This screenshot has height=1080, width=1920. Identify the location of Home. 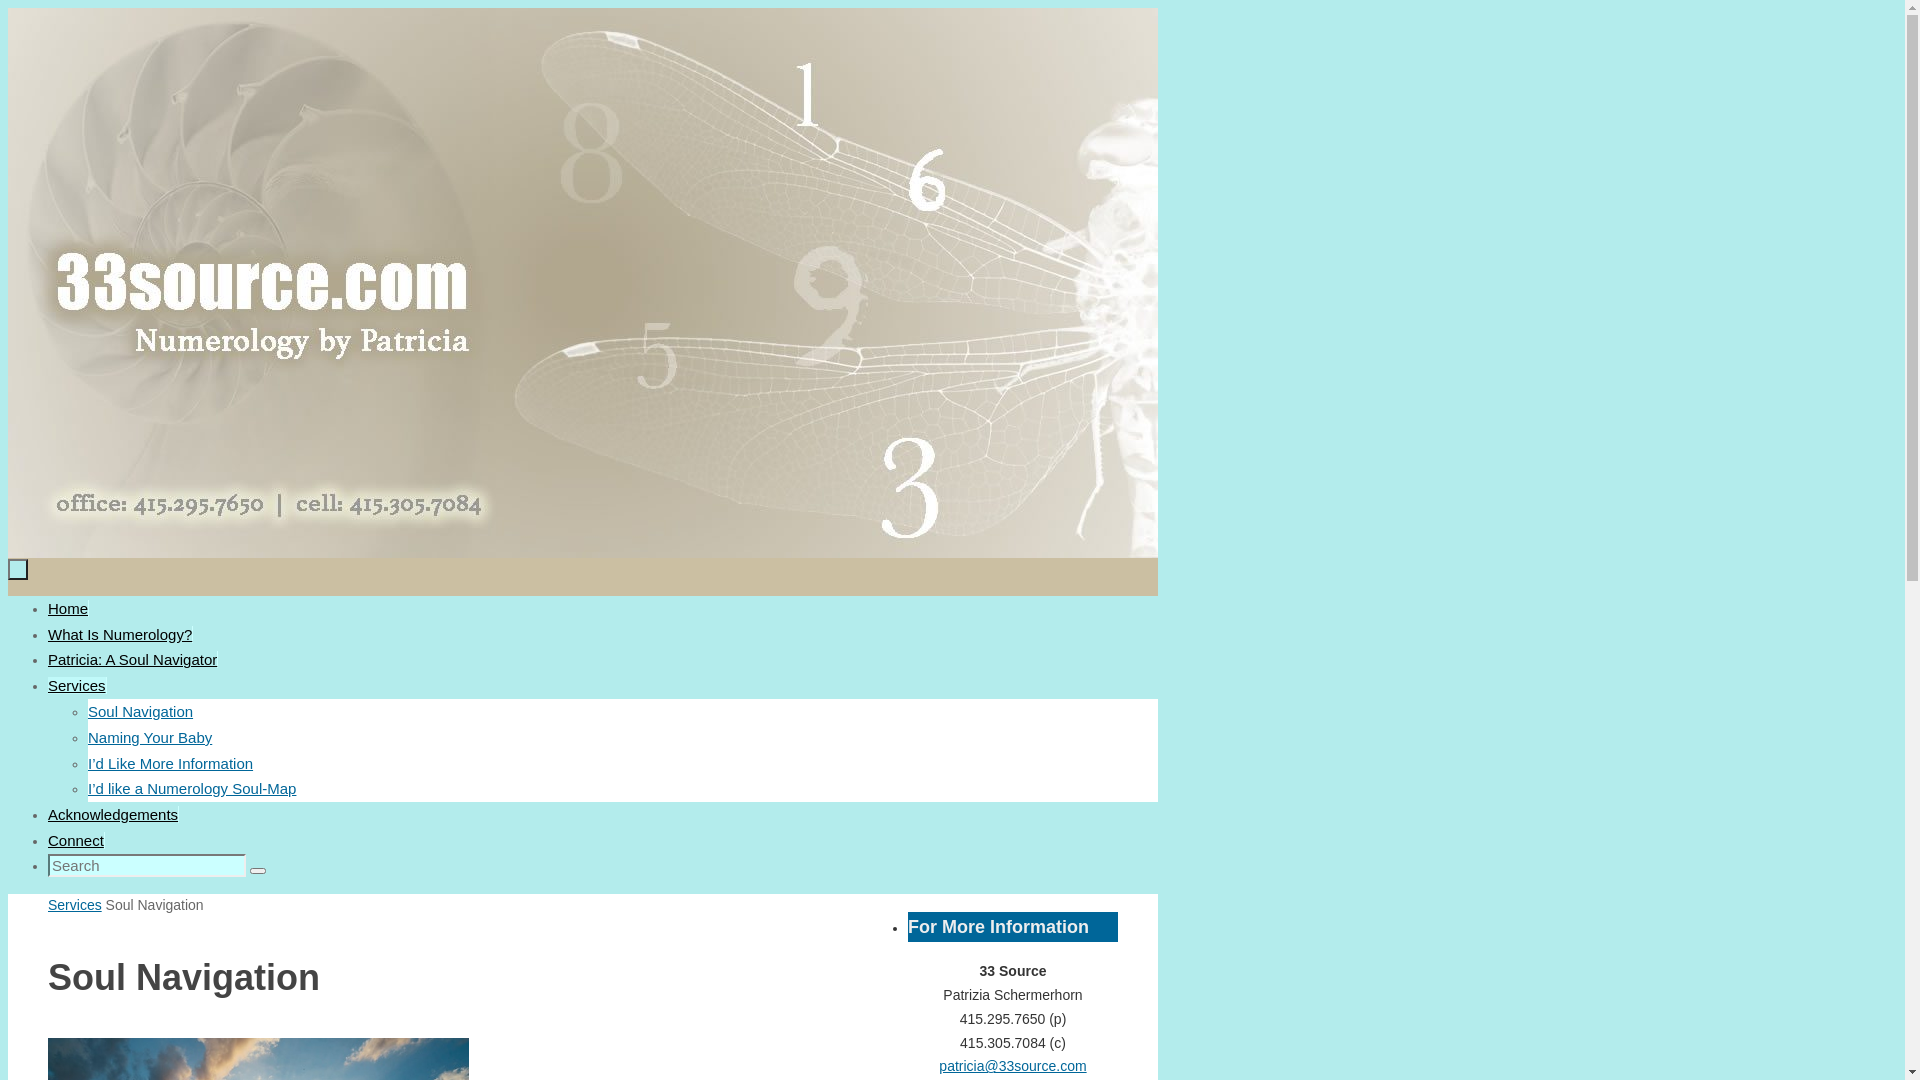
(68, 608).